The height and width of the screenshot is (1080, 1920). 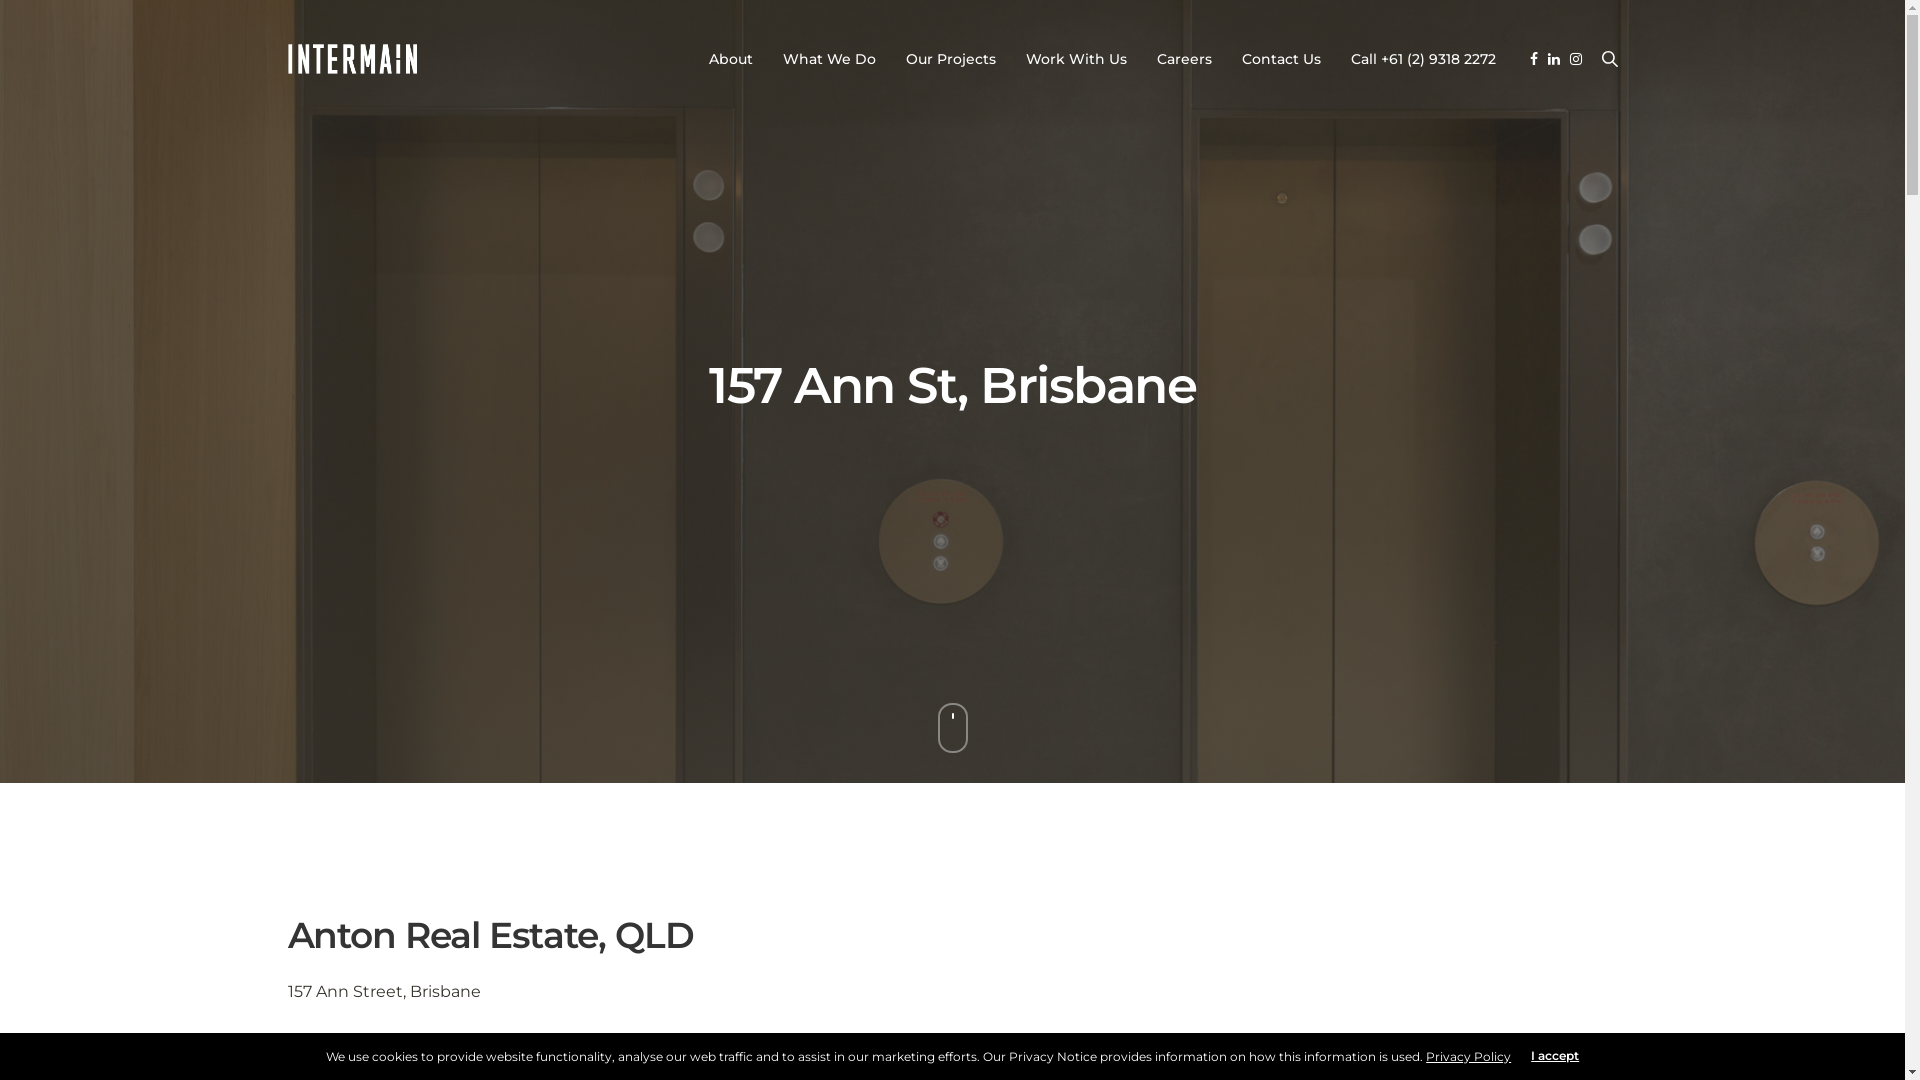 I want to click on Work With Us, so click(x=1076, y=59).